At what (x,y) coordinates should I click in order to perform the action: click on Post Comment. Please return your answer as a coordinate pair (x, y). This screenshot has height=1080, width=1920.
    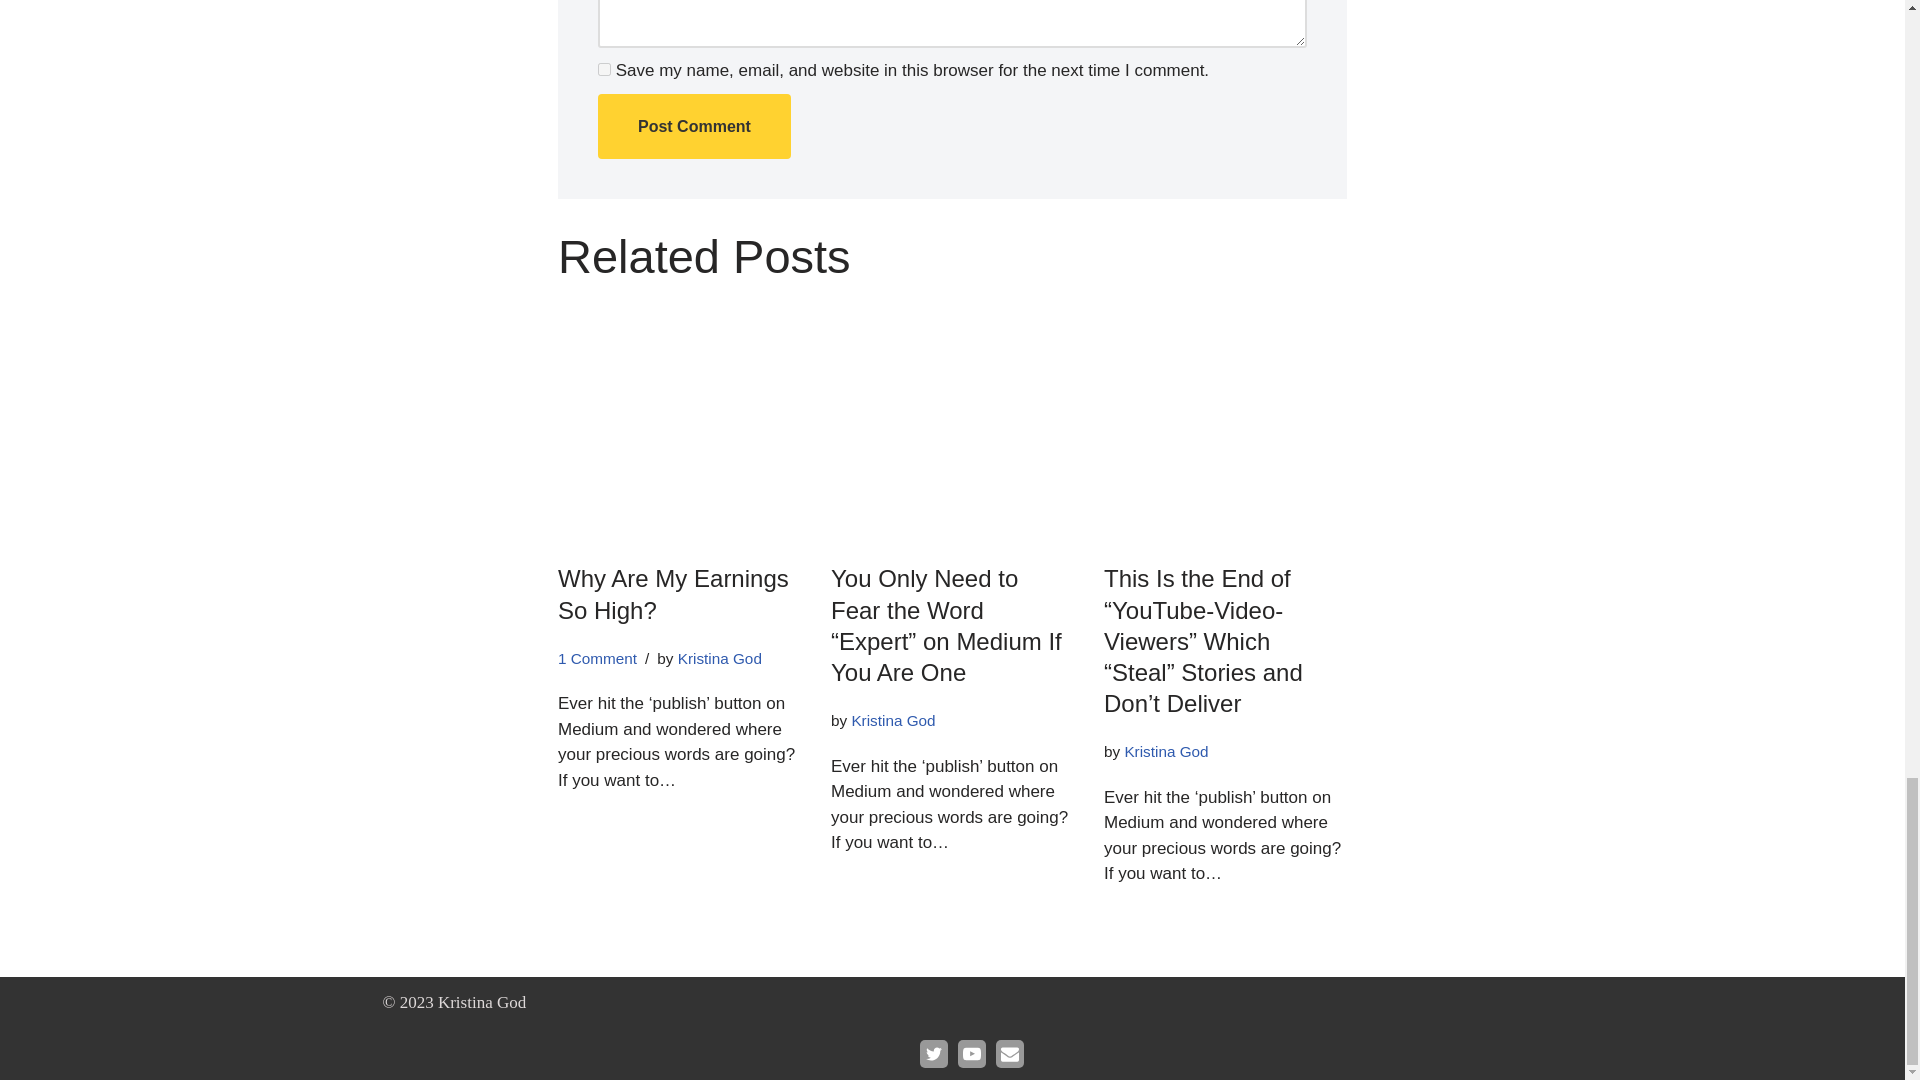
    Looking at the image, I should click on (694, 126).